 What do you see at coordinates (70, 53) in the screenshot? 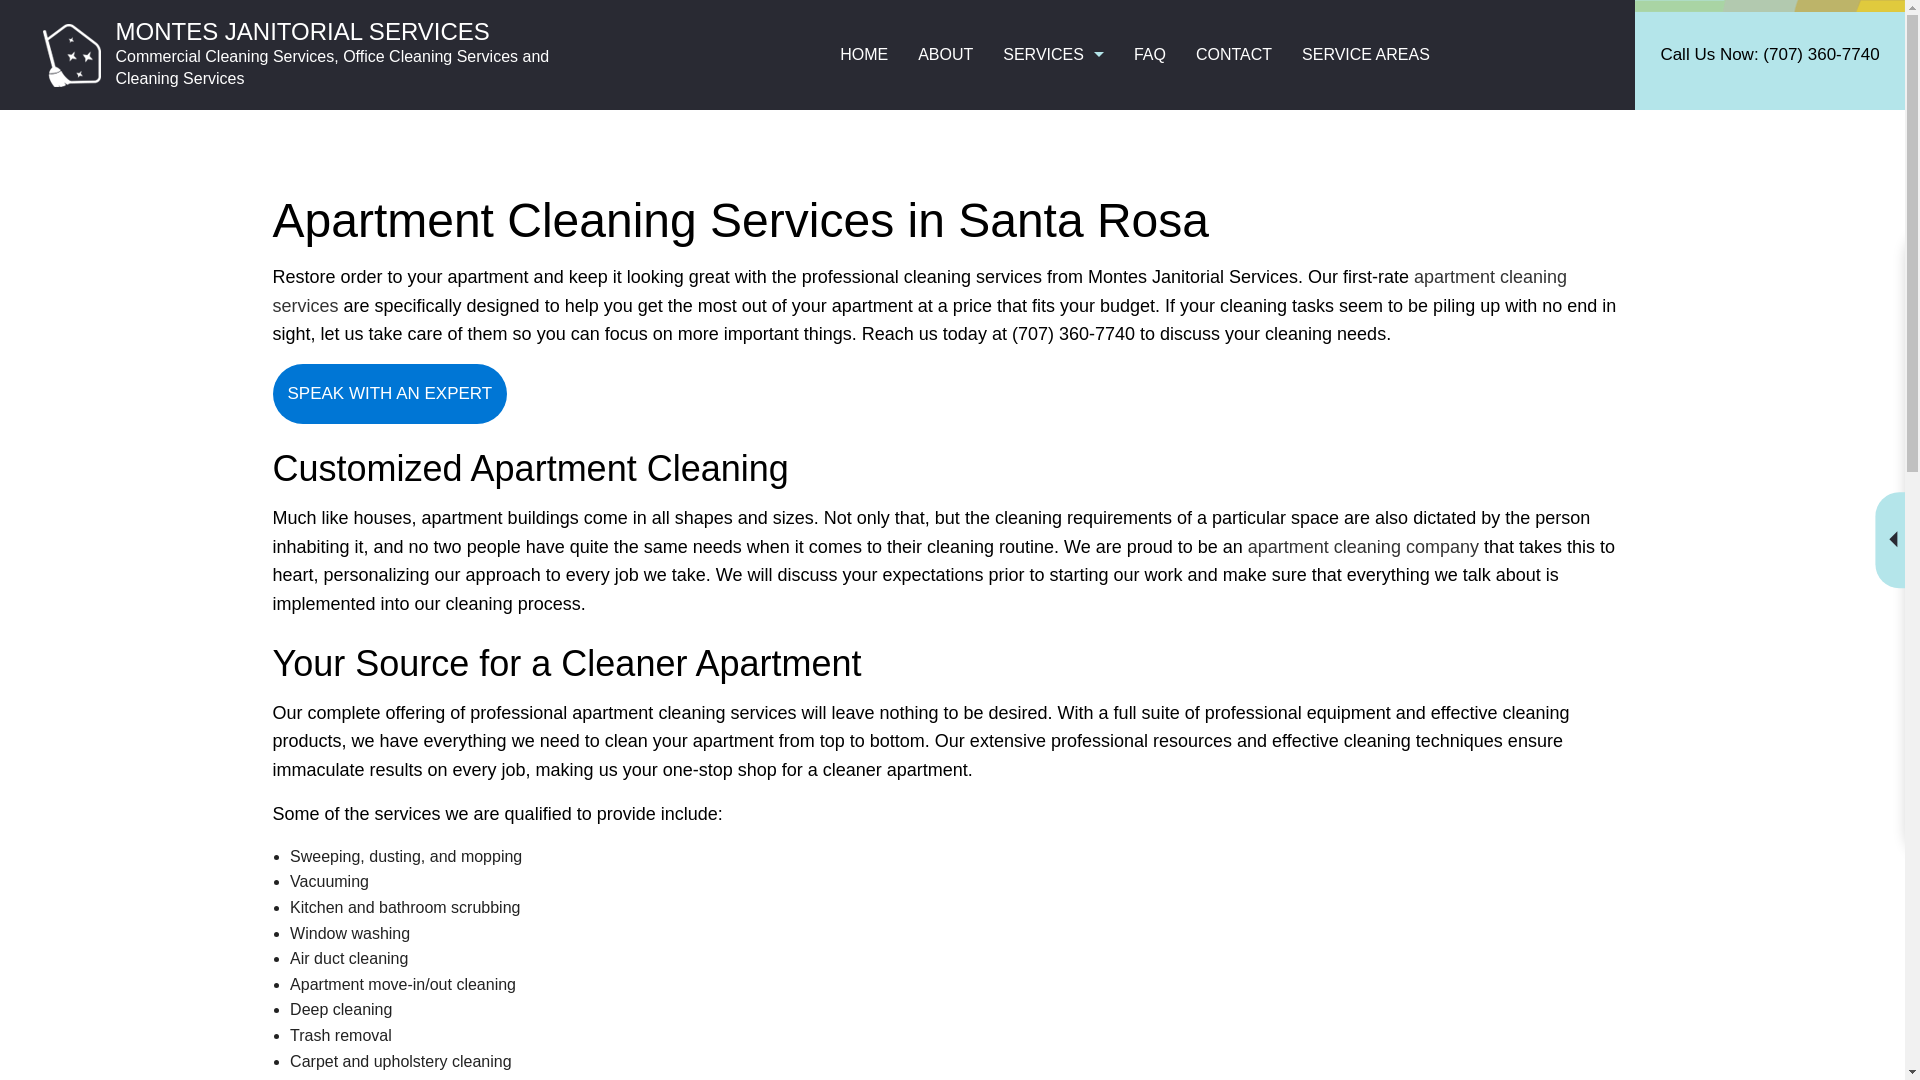
I see `Montes Janitorial Services` at bounding box center [70, 53].